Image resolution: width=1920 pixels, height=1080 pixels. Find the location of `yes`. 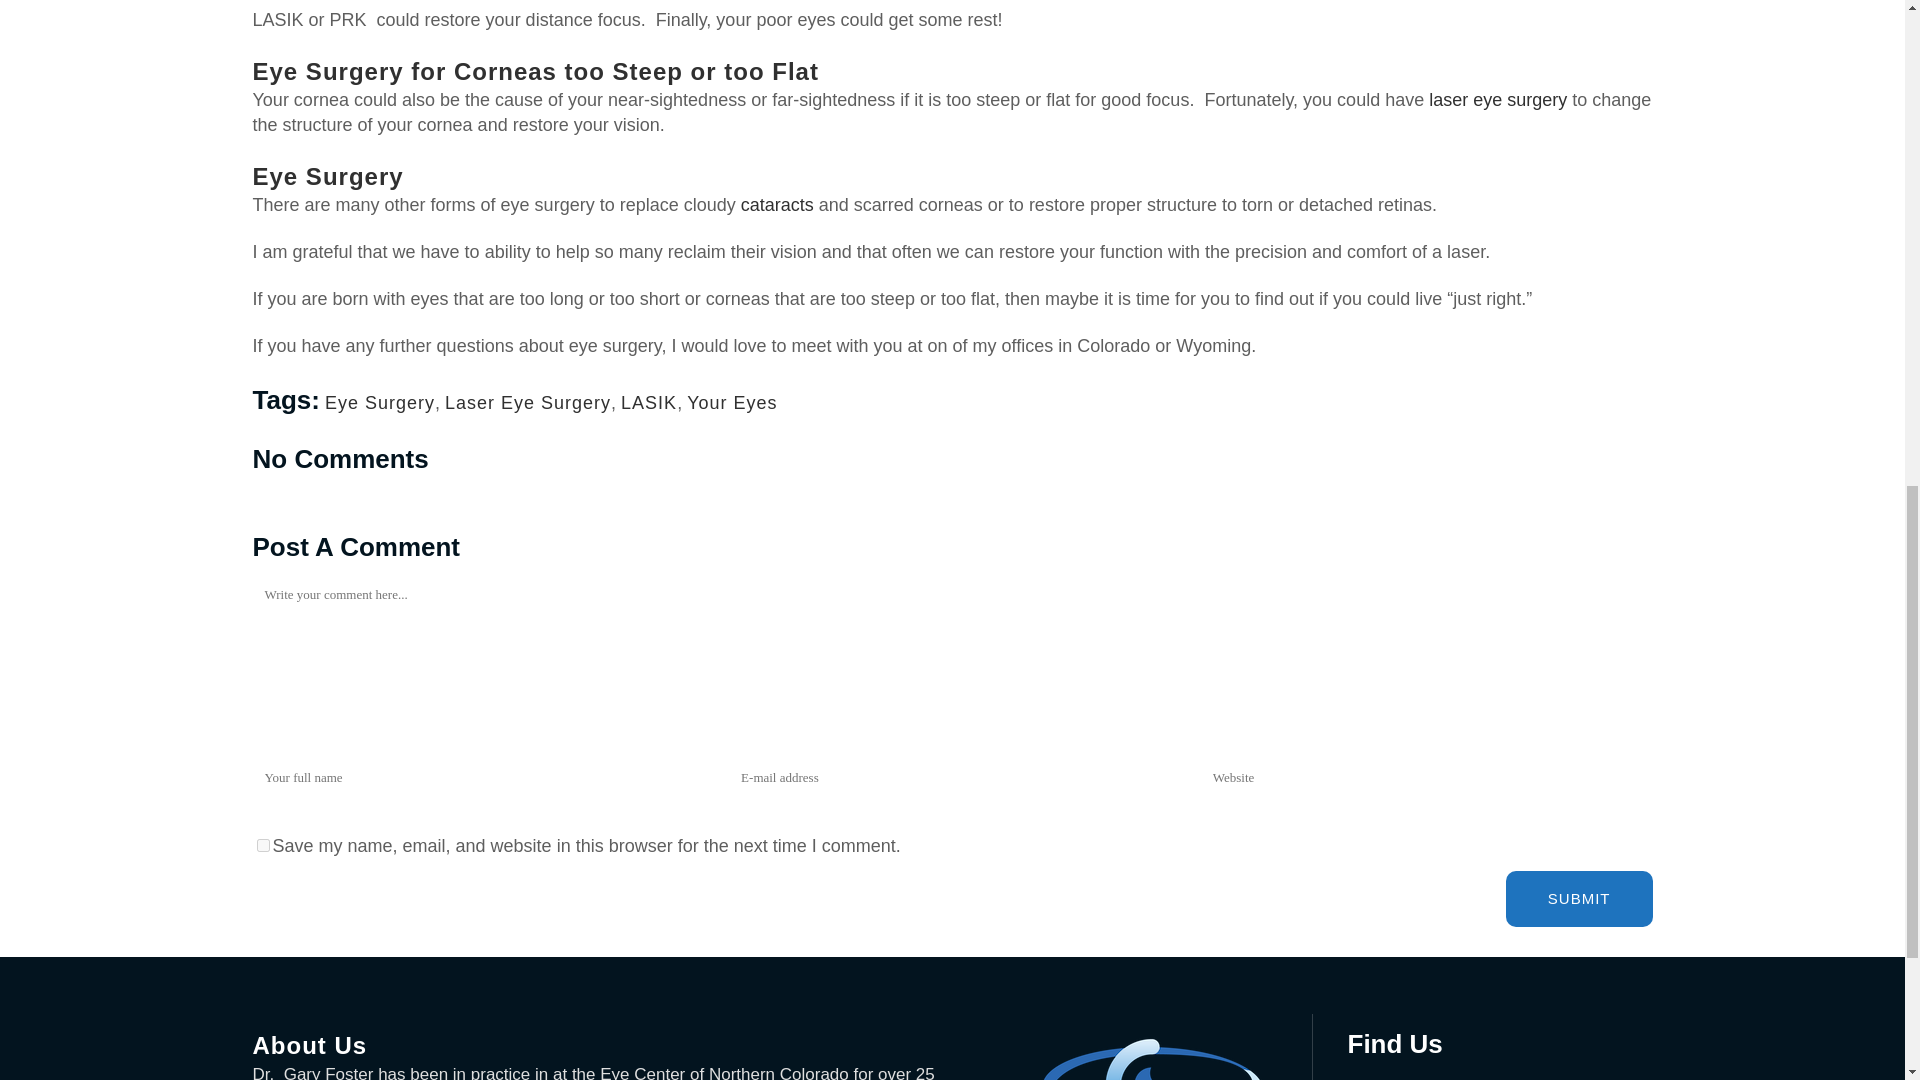

yes is located at coordinates (262, 846).